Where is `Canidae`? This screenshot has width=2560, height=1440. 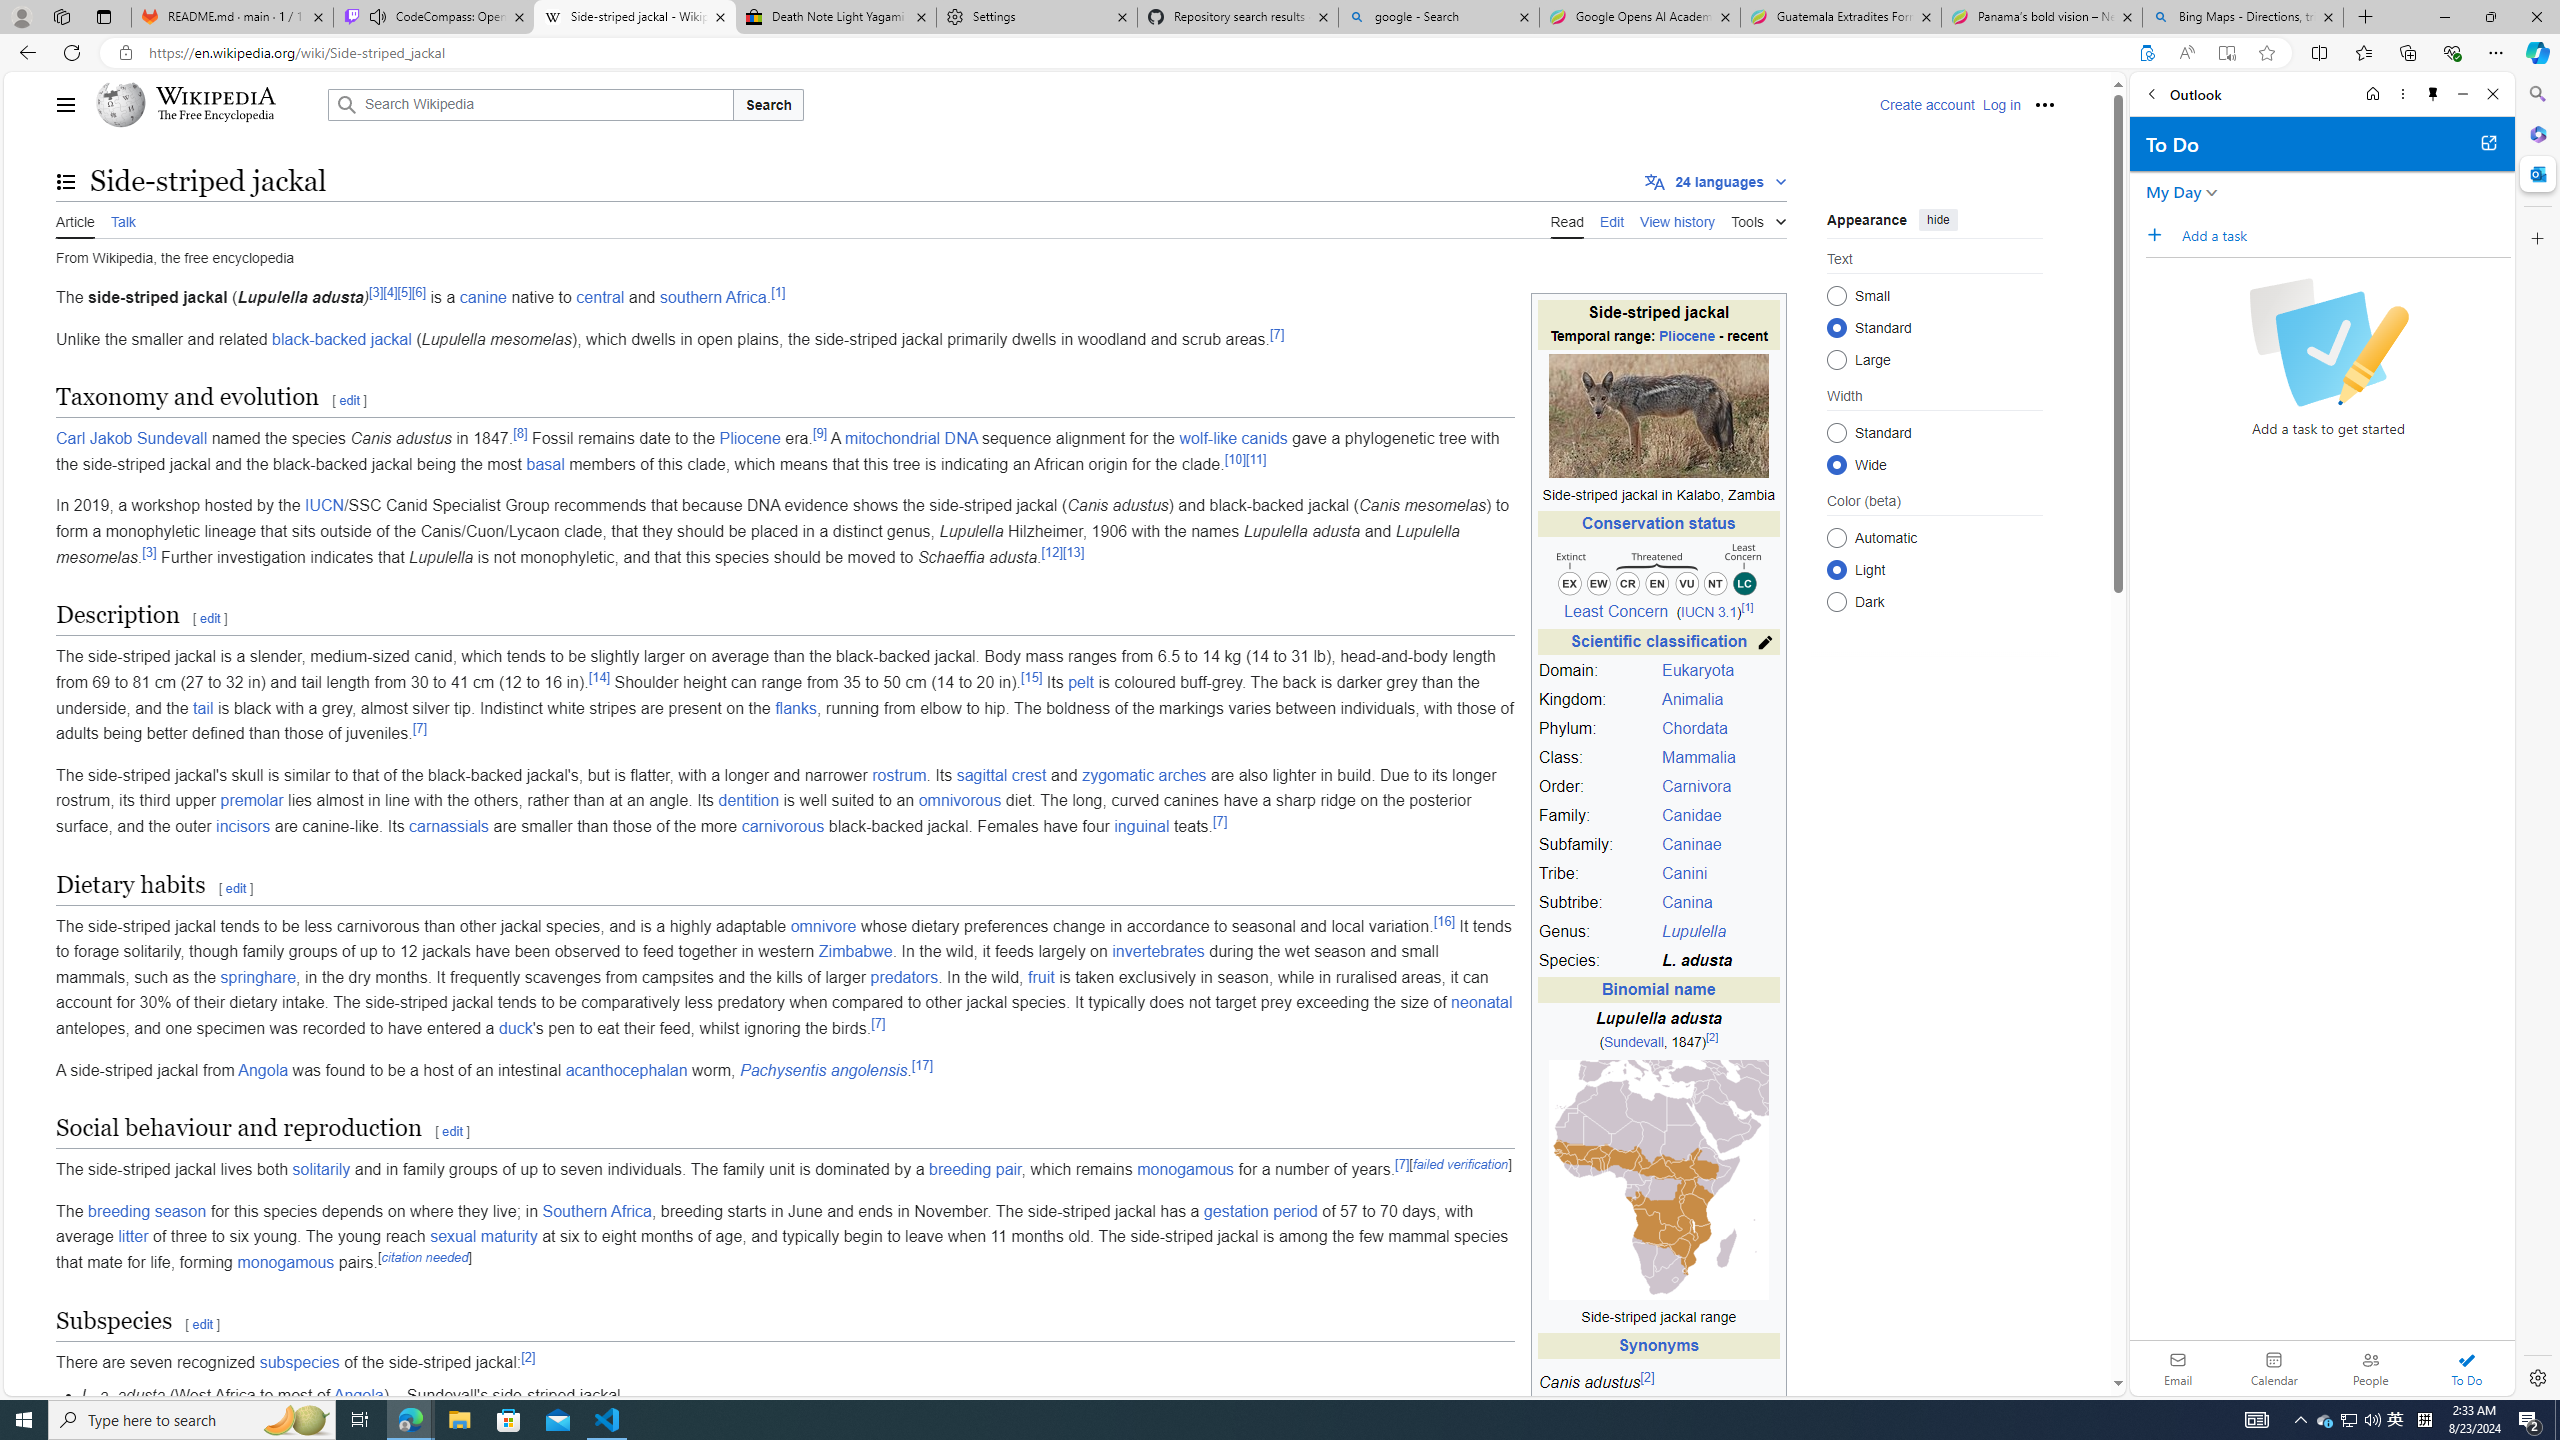
Canidae is located at coordinates (1718, 816).